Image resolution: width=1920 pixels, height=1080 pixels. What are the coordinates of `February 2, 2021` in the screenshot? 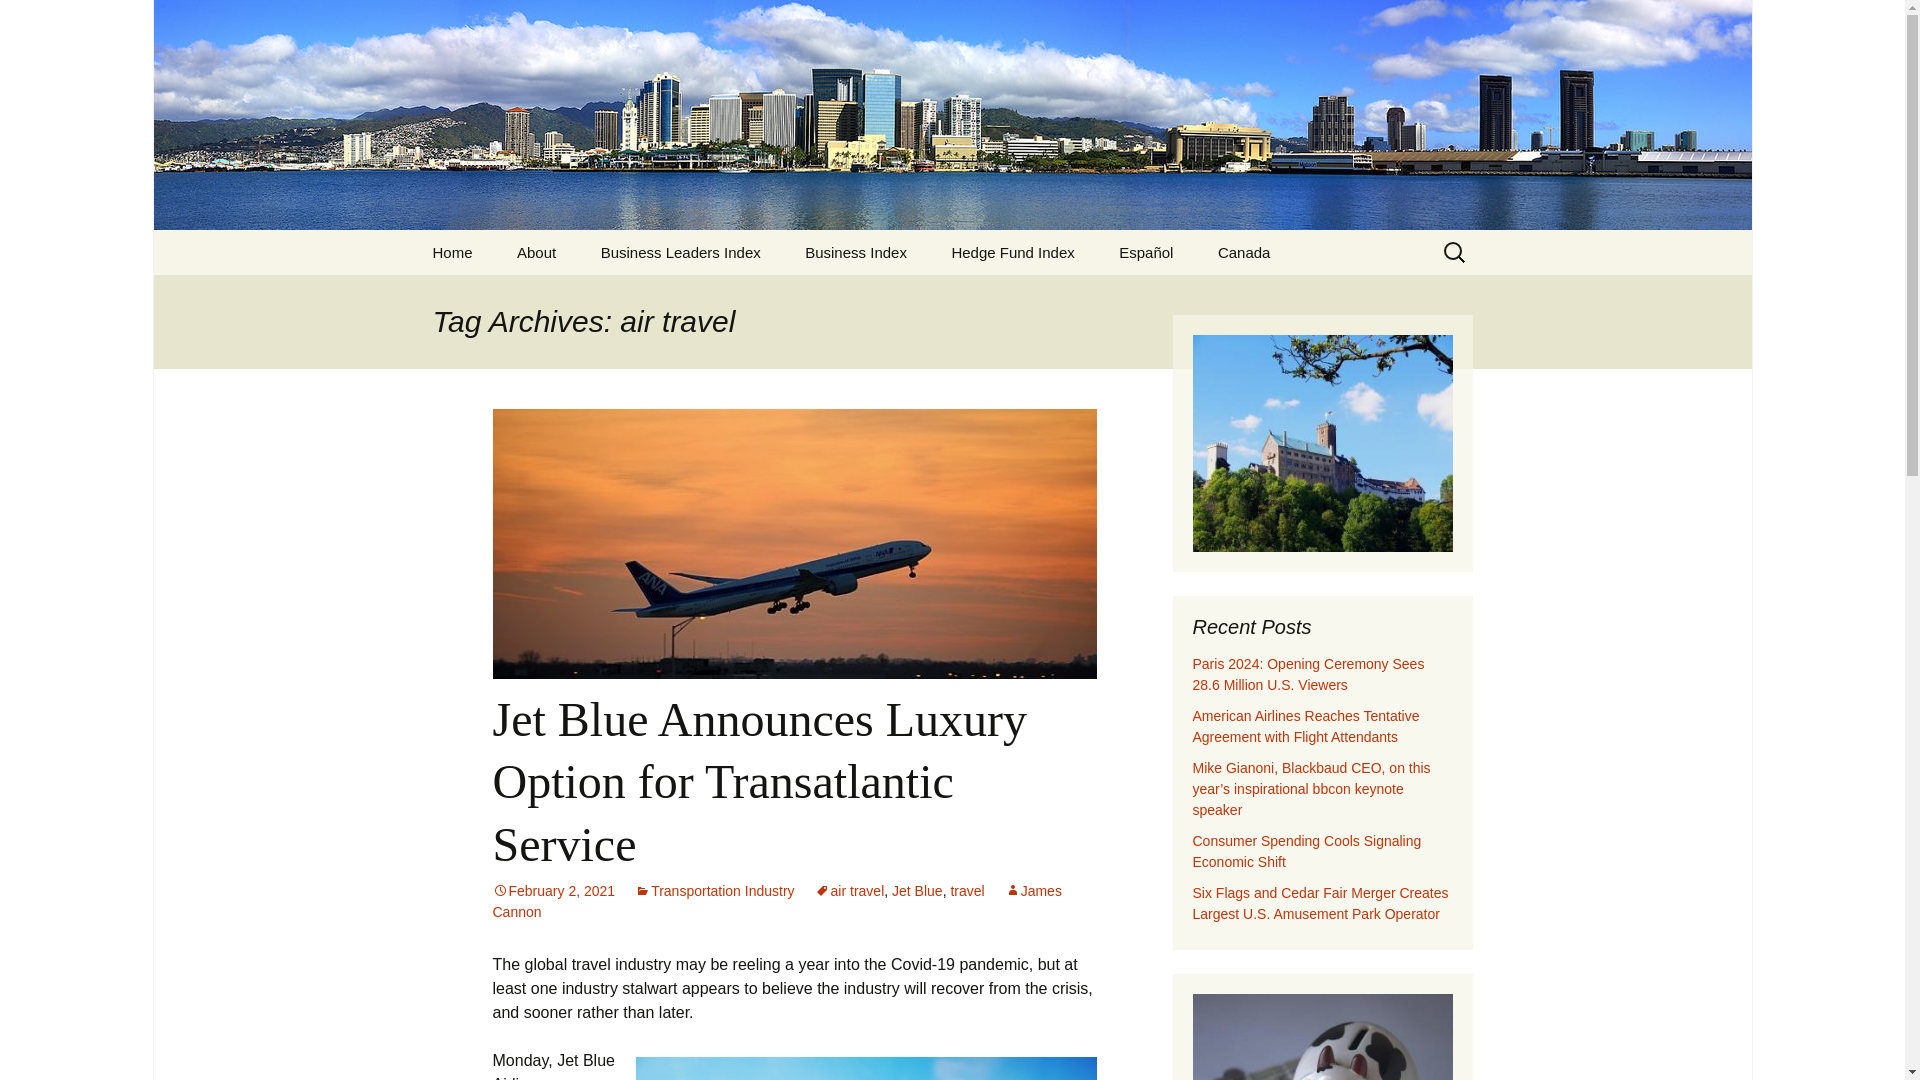 It's located at (552, 890).